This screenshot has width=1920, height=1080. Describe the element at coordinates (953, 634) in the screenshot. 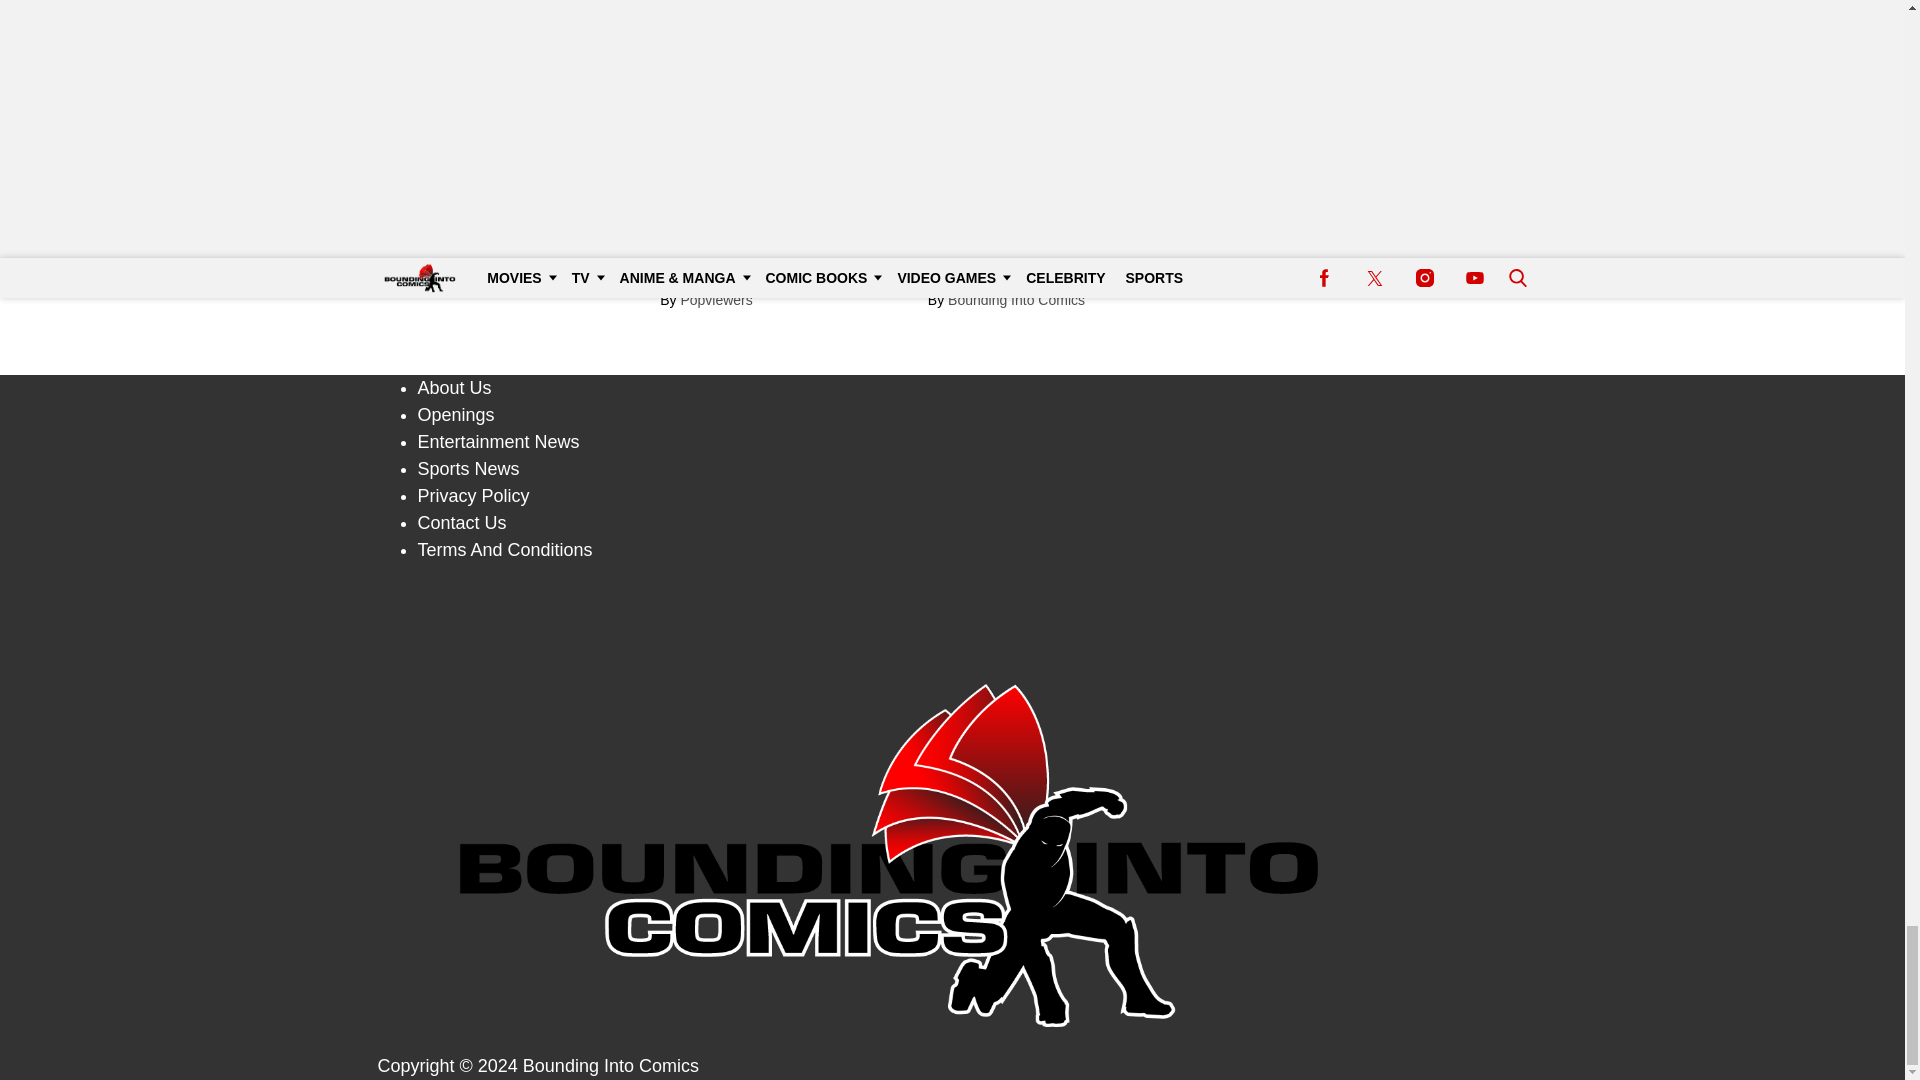

I see `Follow us on Instagram` at that location.